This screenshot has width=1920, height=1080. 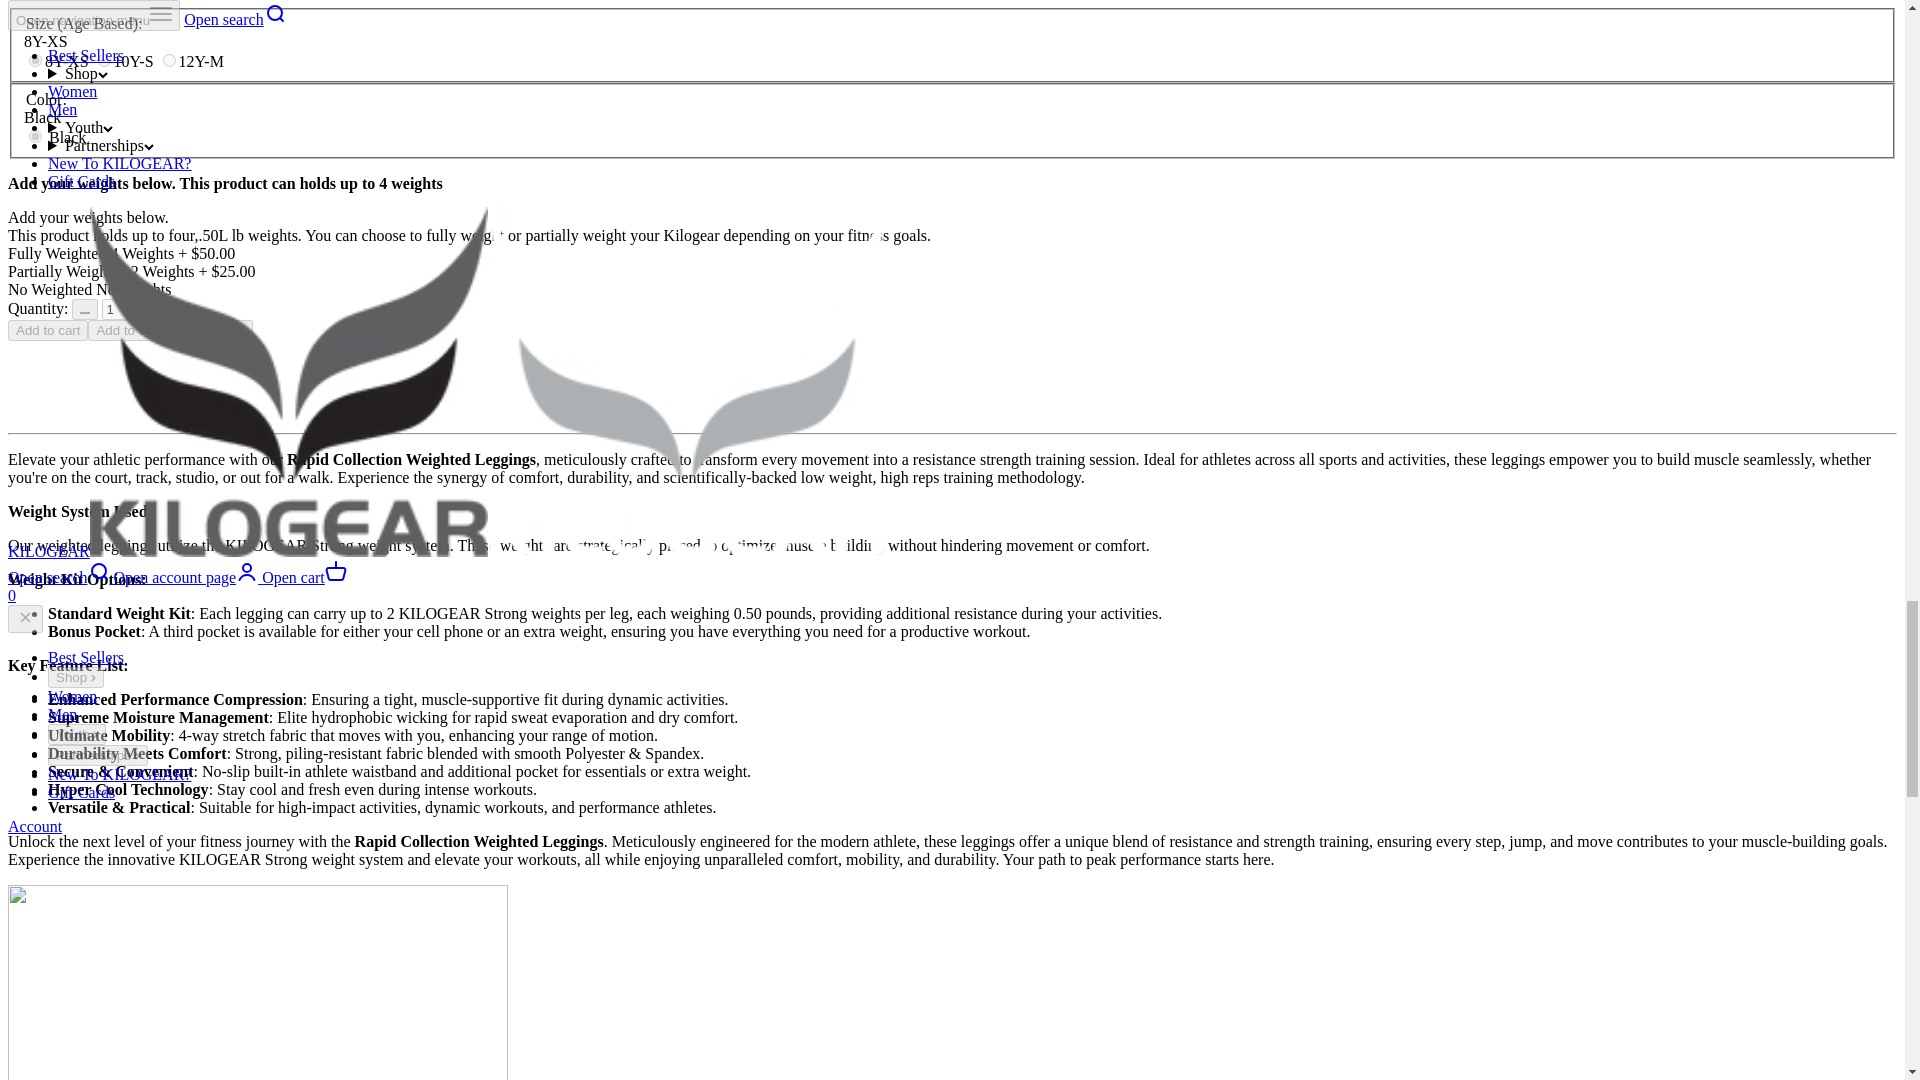 I want to click on 10Y-S, so click(x=104, y=60).